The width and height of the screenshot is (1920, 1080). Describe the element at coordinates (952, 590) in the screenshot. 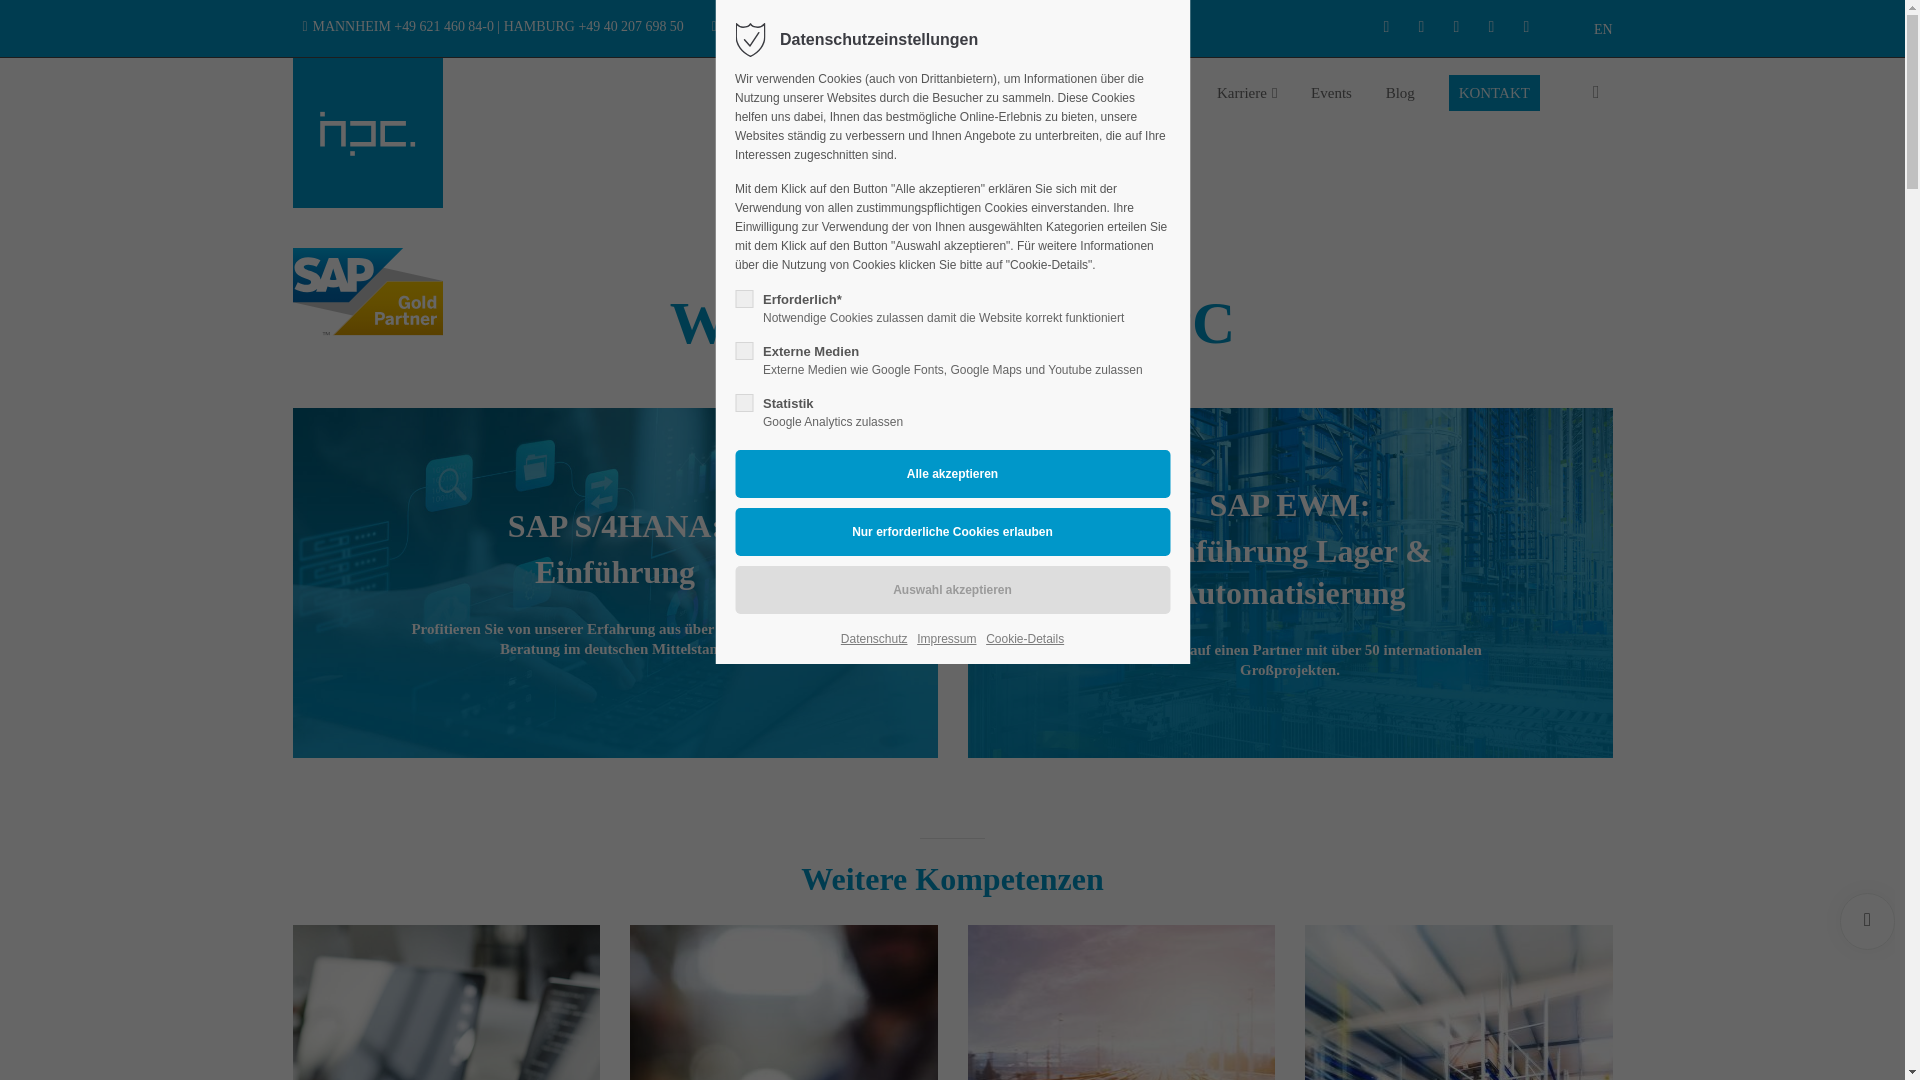

I see `Auswahl akzeptieren` at that location.